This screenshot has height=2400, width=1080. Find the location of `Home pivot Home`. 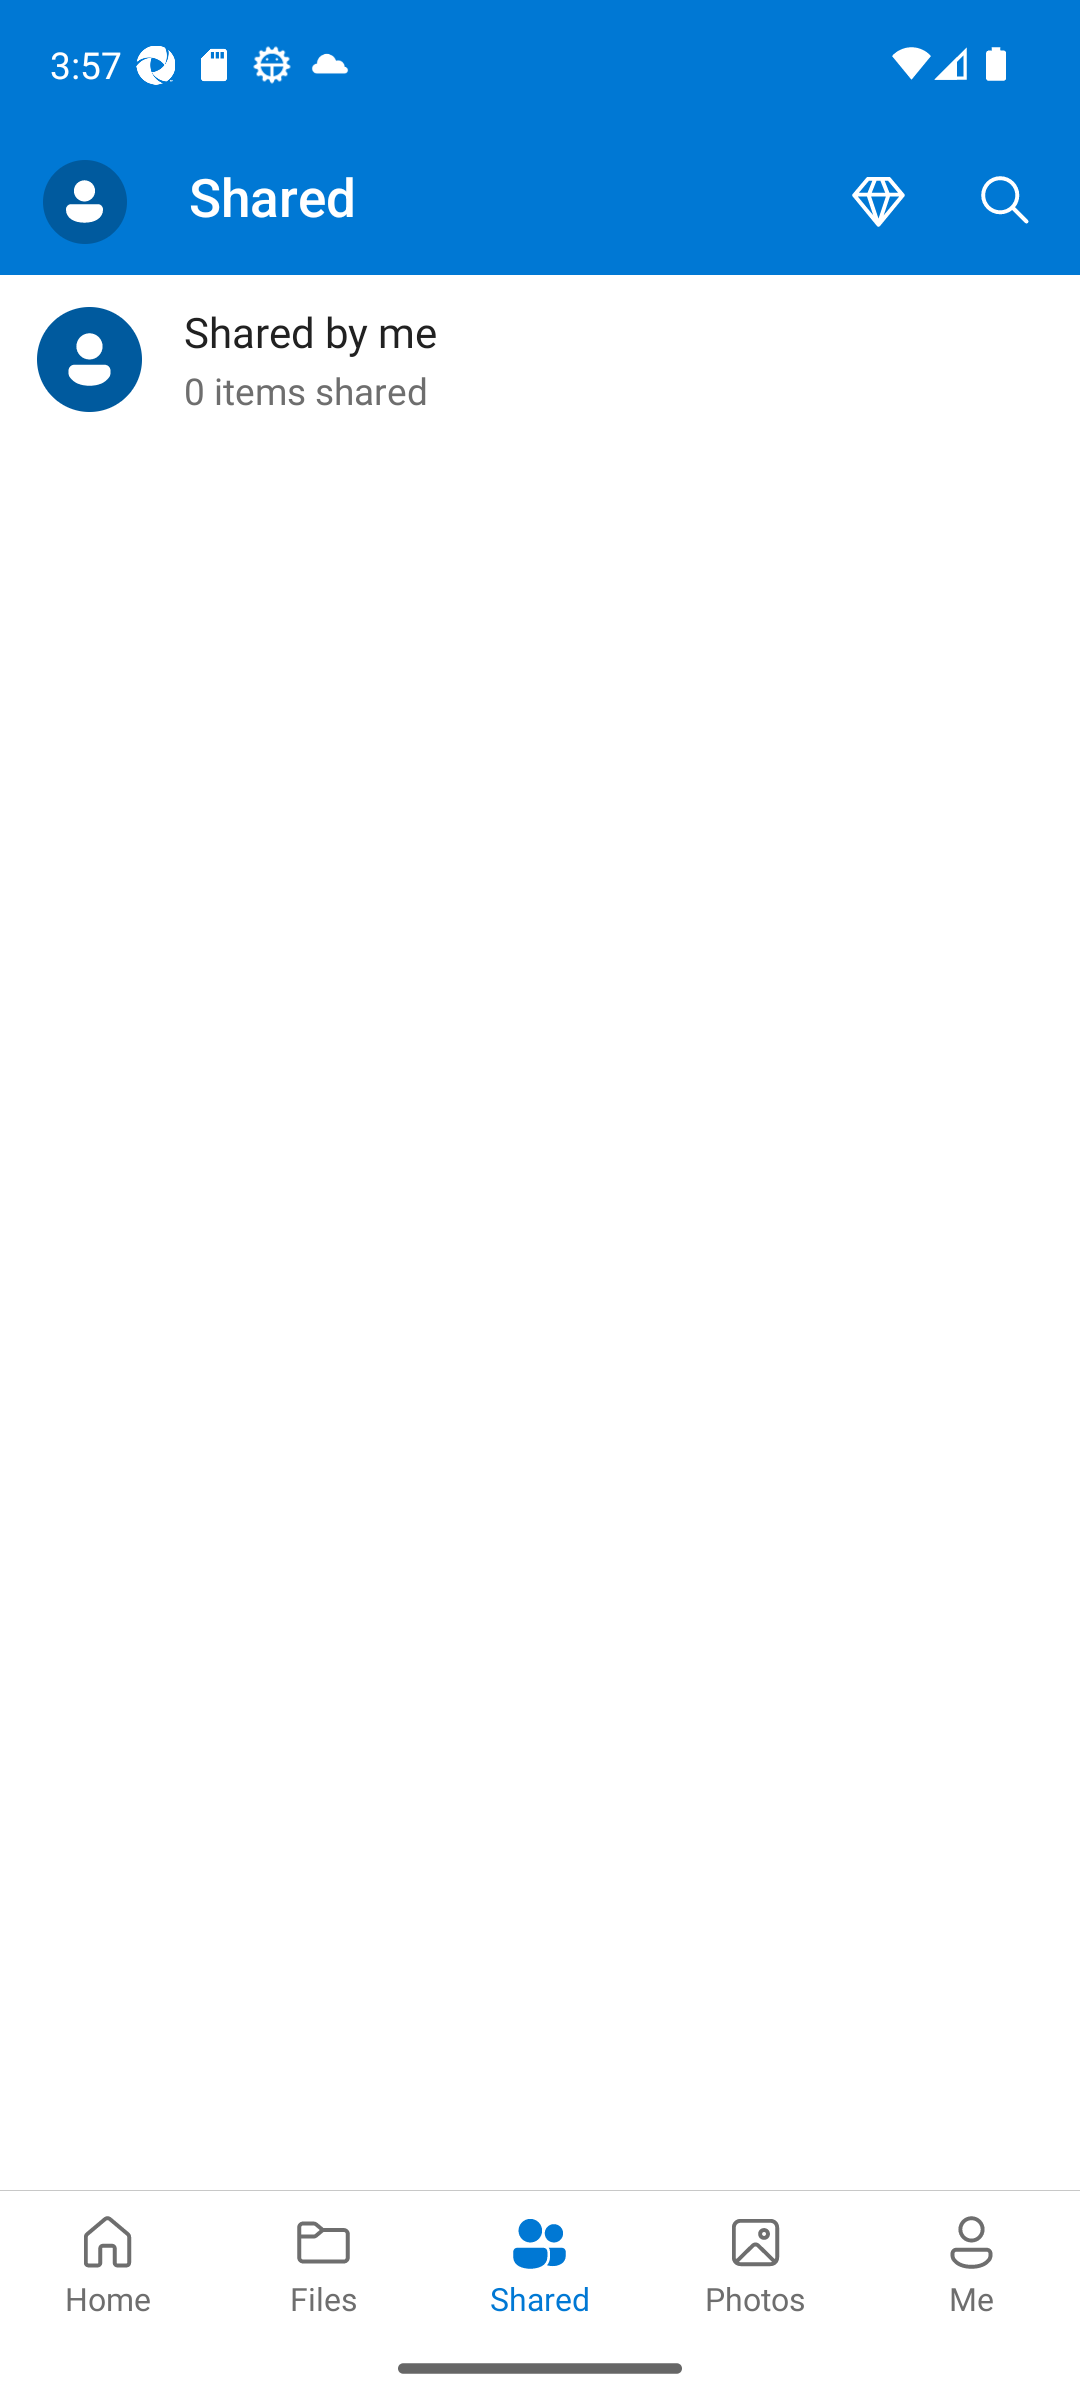

Home pivot Home is located at coordinates (108, 2262).